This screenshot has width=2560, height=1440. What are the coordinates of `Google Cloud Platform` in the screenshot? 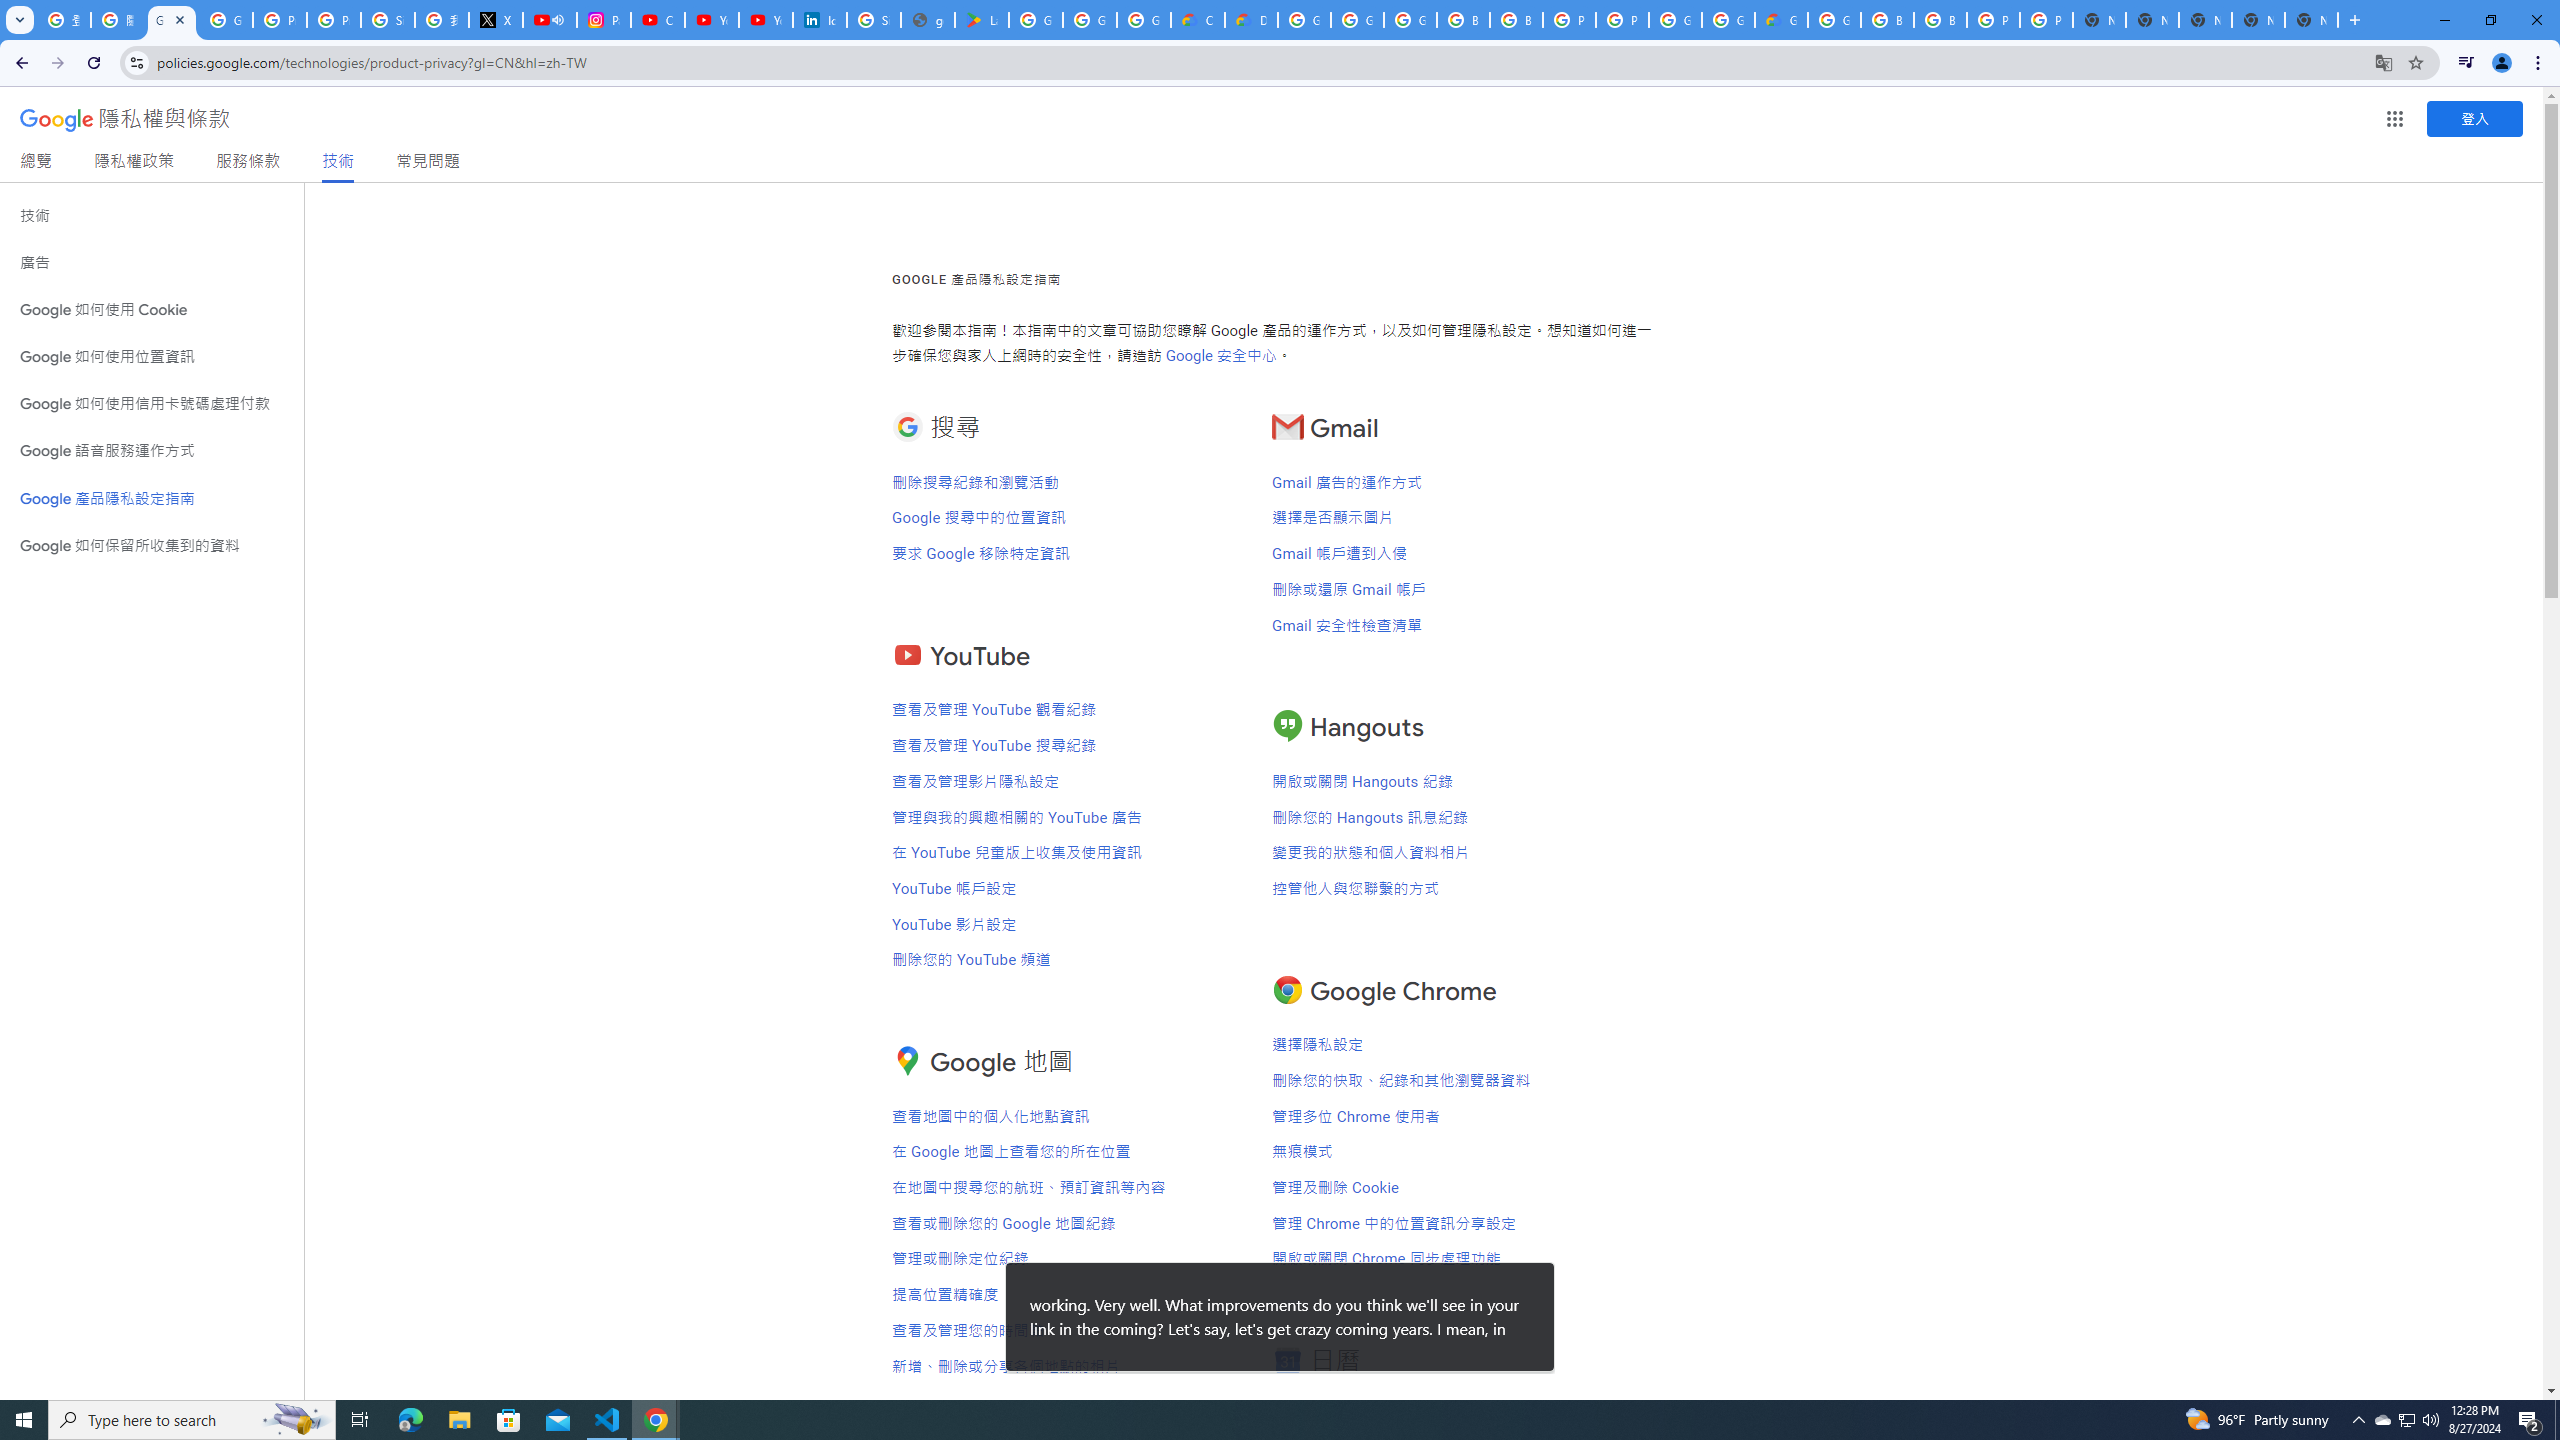 It's located at (1304, 20).